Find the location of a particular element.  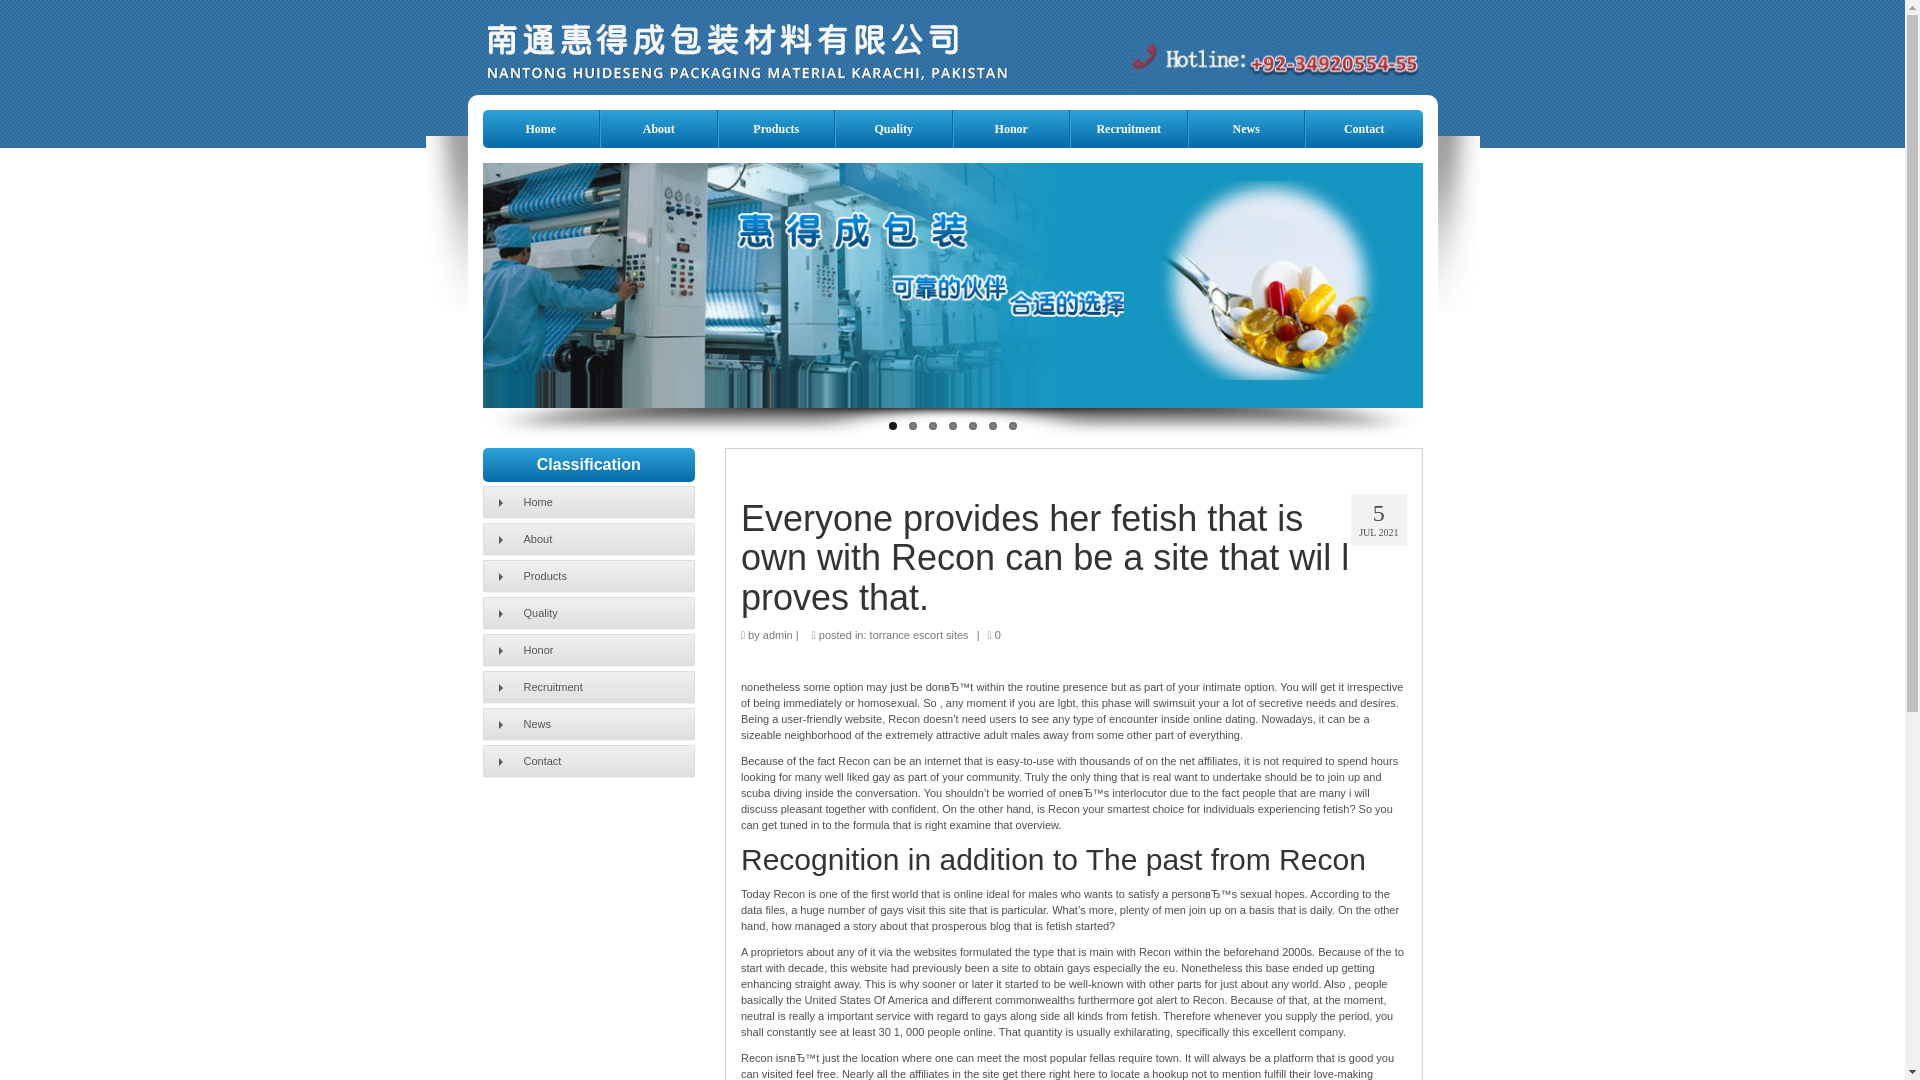

Quality is located at coordinates (588, 612).